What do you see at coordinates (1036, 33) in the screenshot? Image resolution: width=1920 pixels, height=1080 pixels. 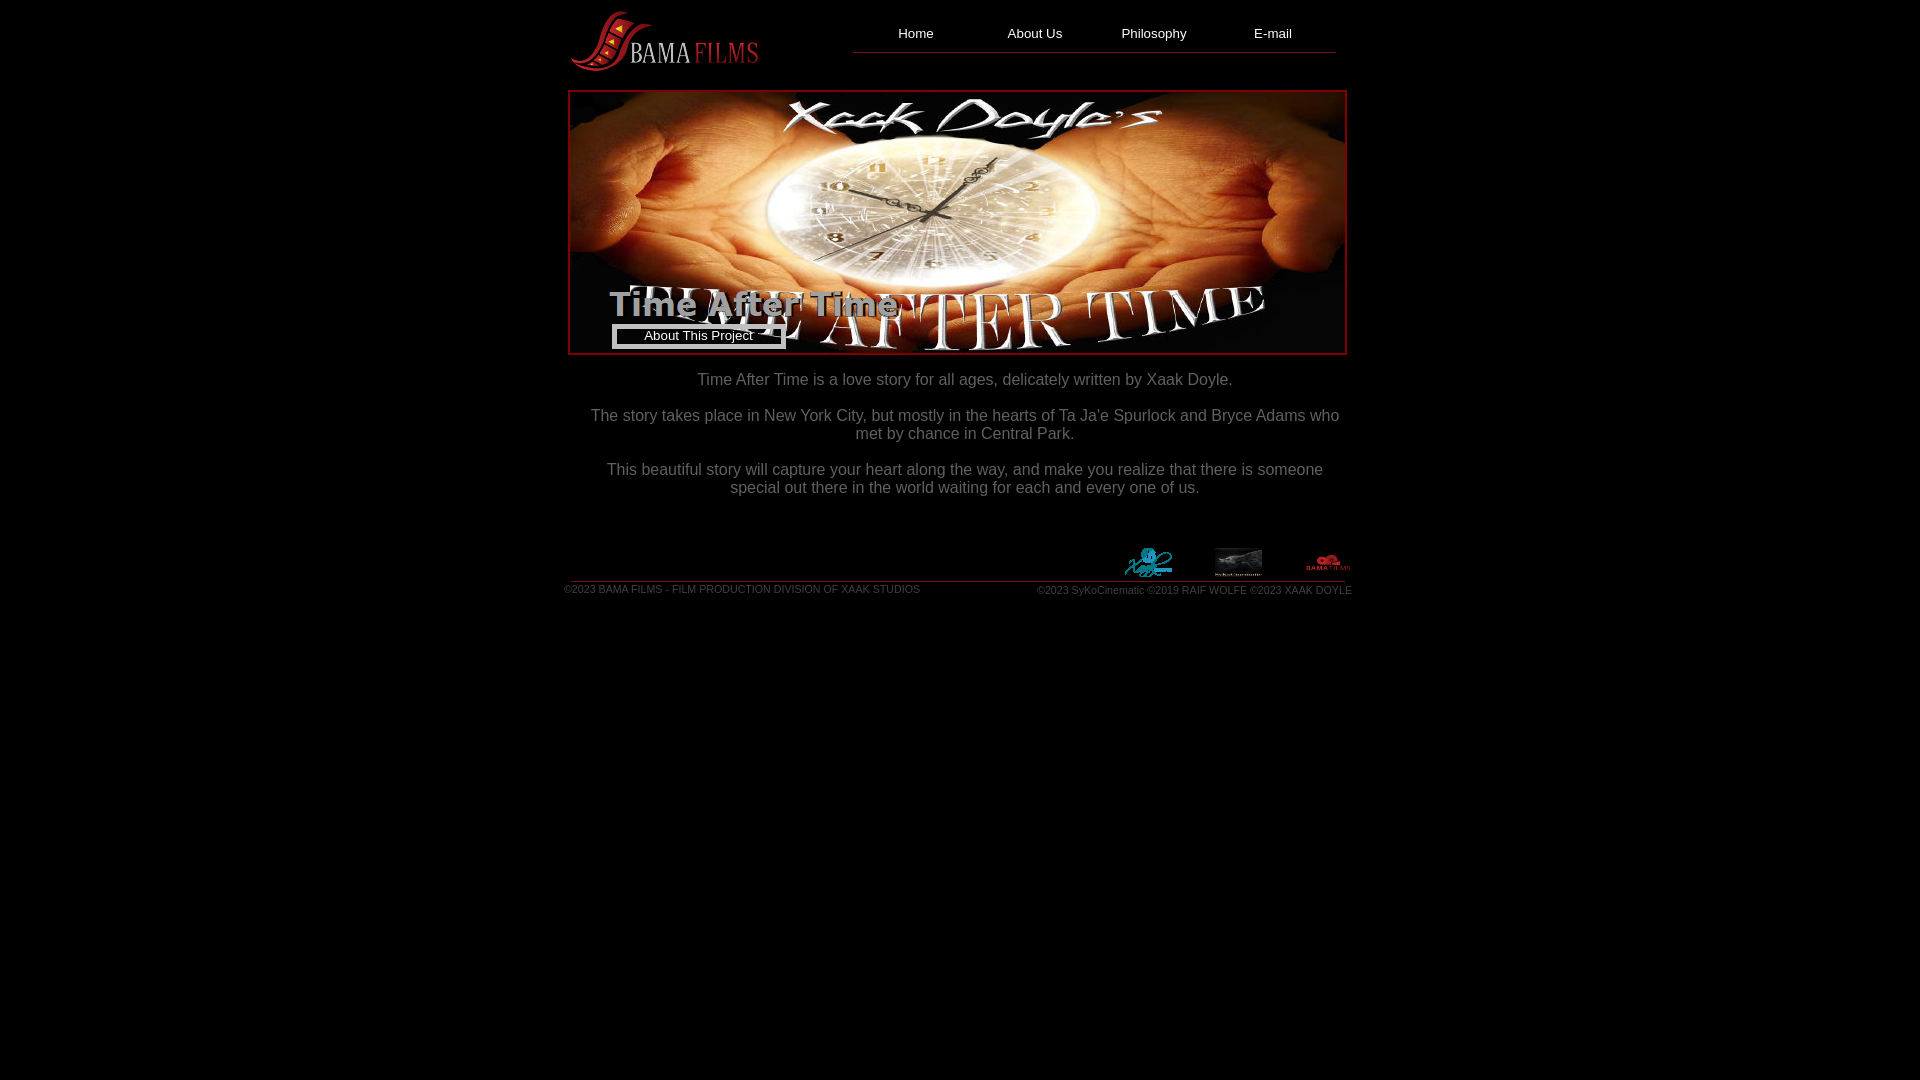 I see `About Us` at bounding box center [1036, 33].